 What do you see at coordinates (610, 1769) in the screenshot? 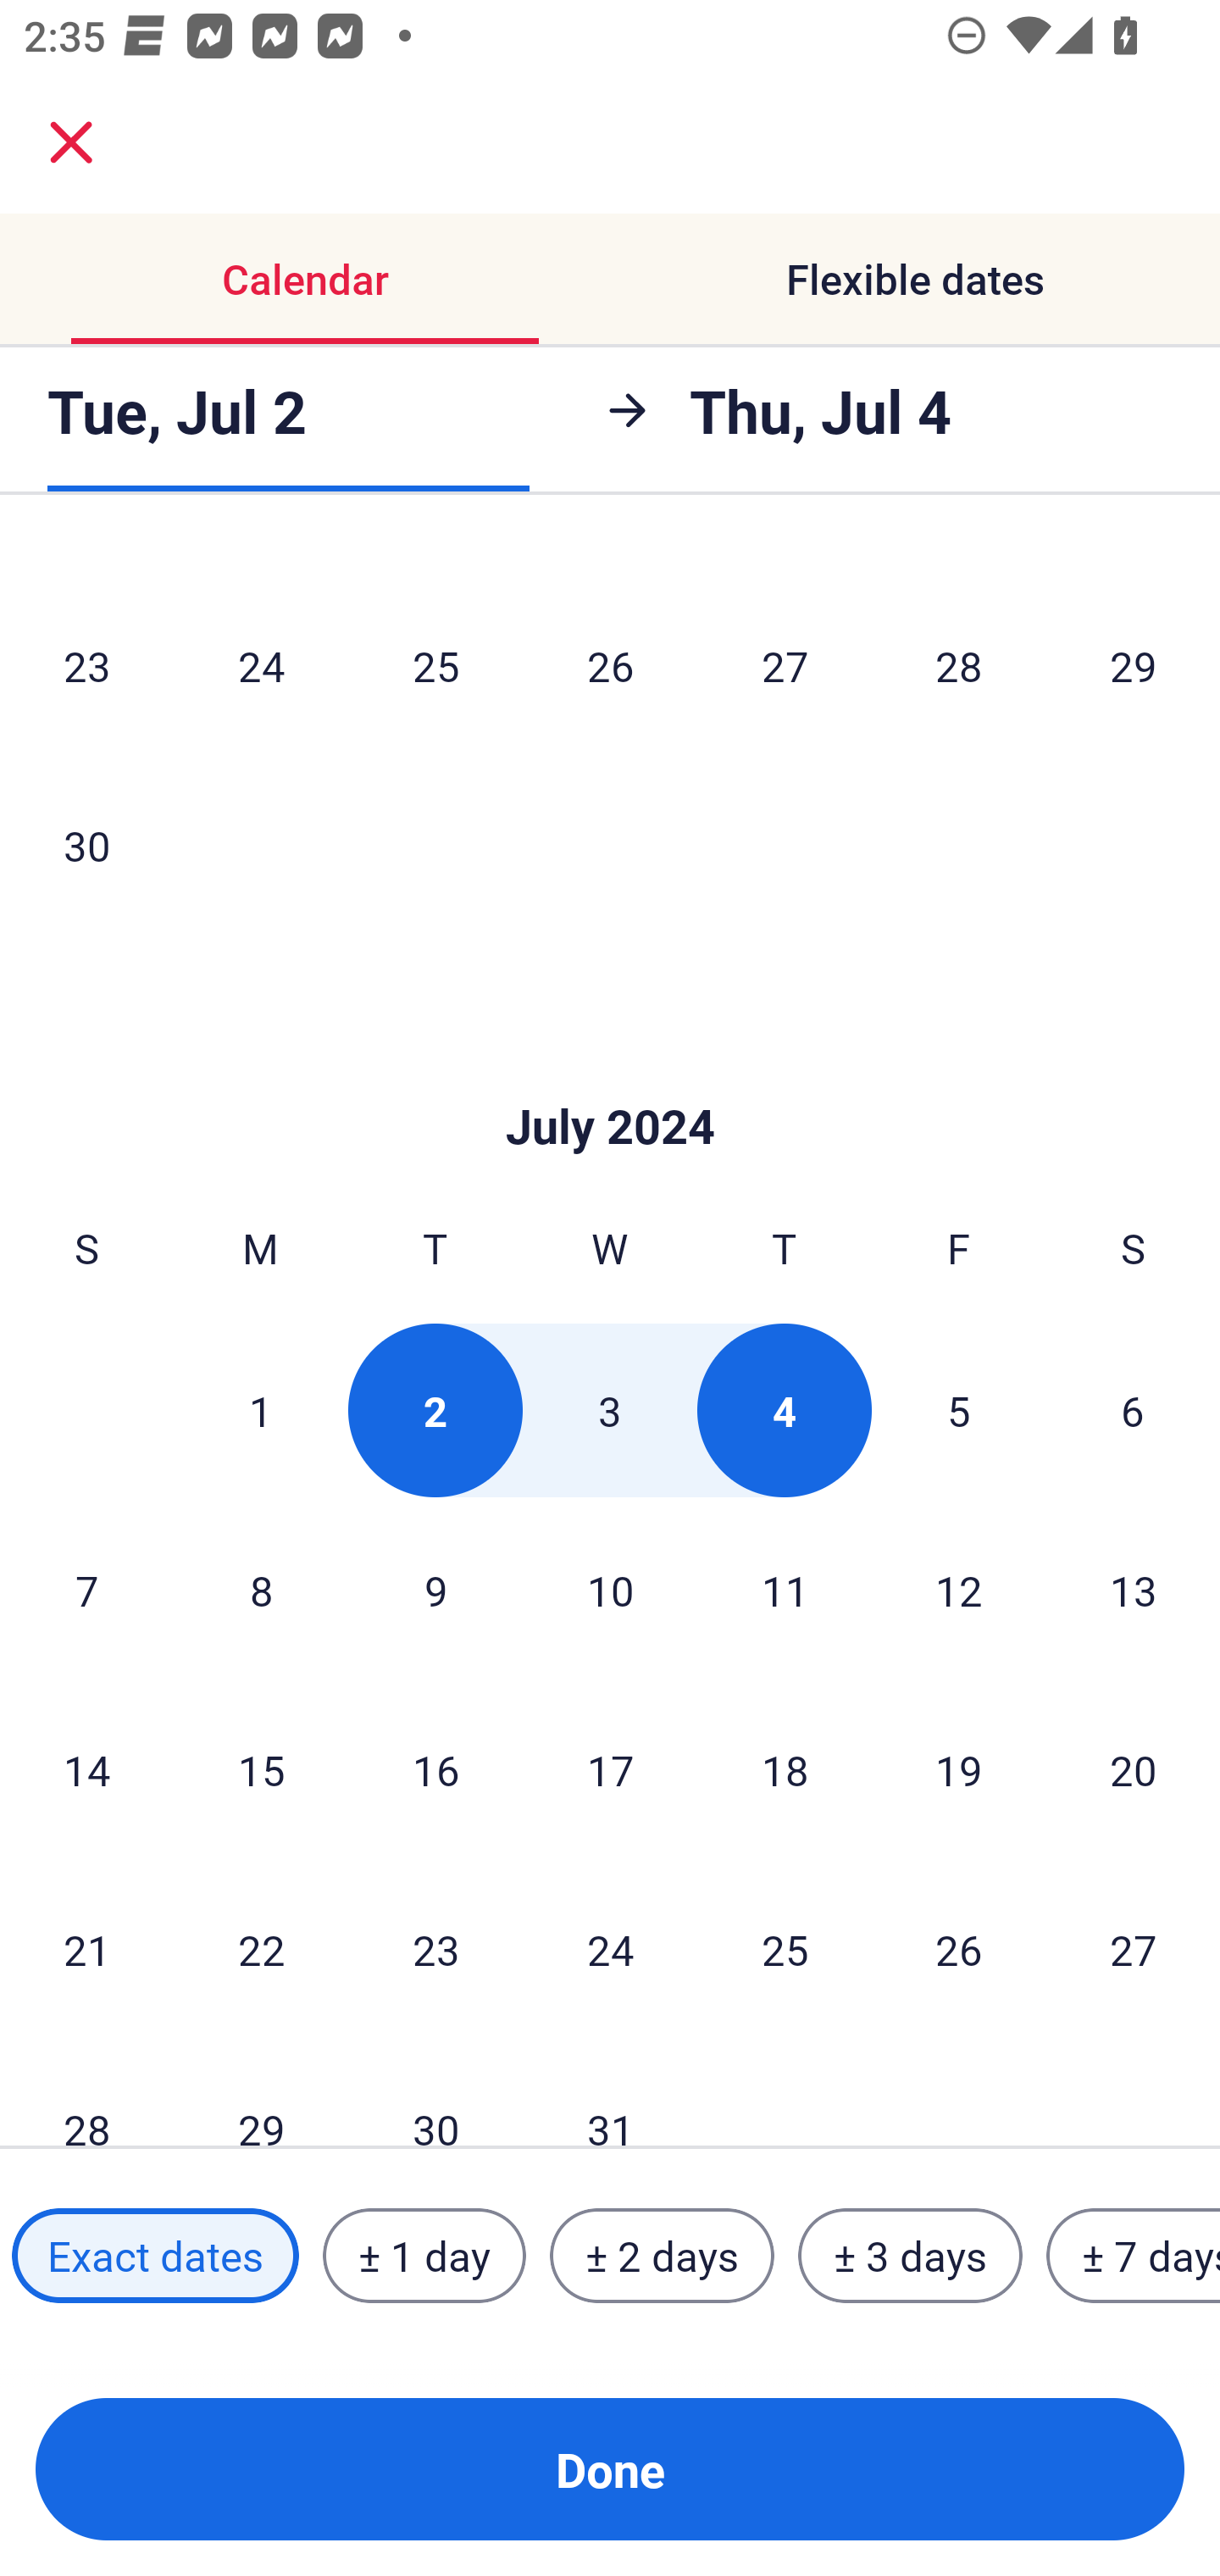
I see `17 Wednesday, July 17, 2024` at bounding box center [610, 1769].